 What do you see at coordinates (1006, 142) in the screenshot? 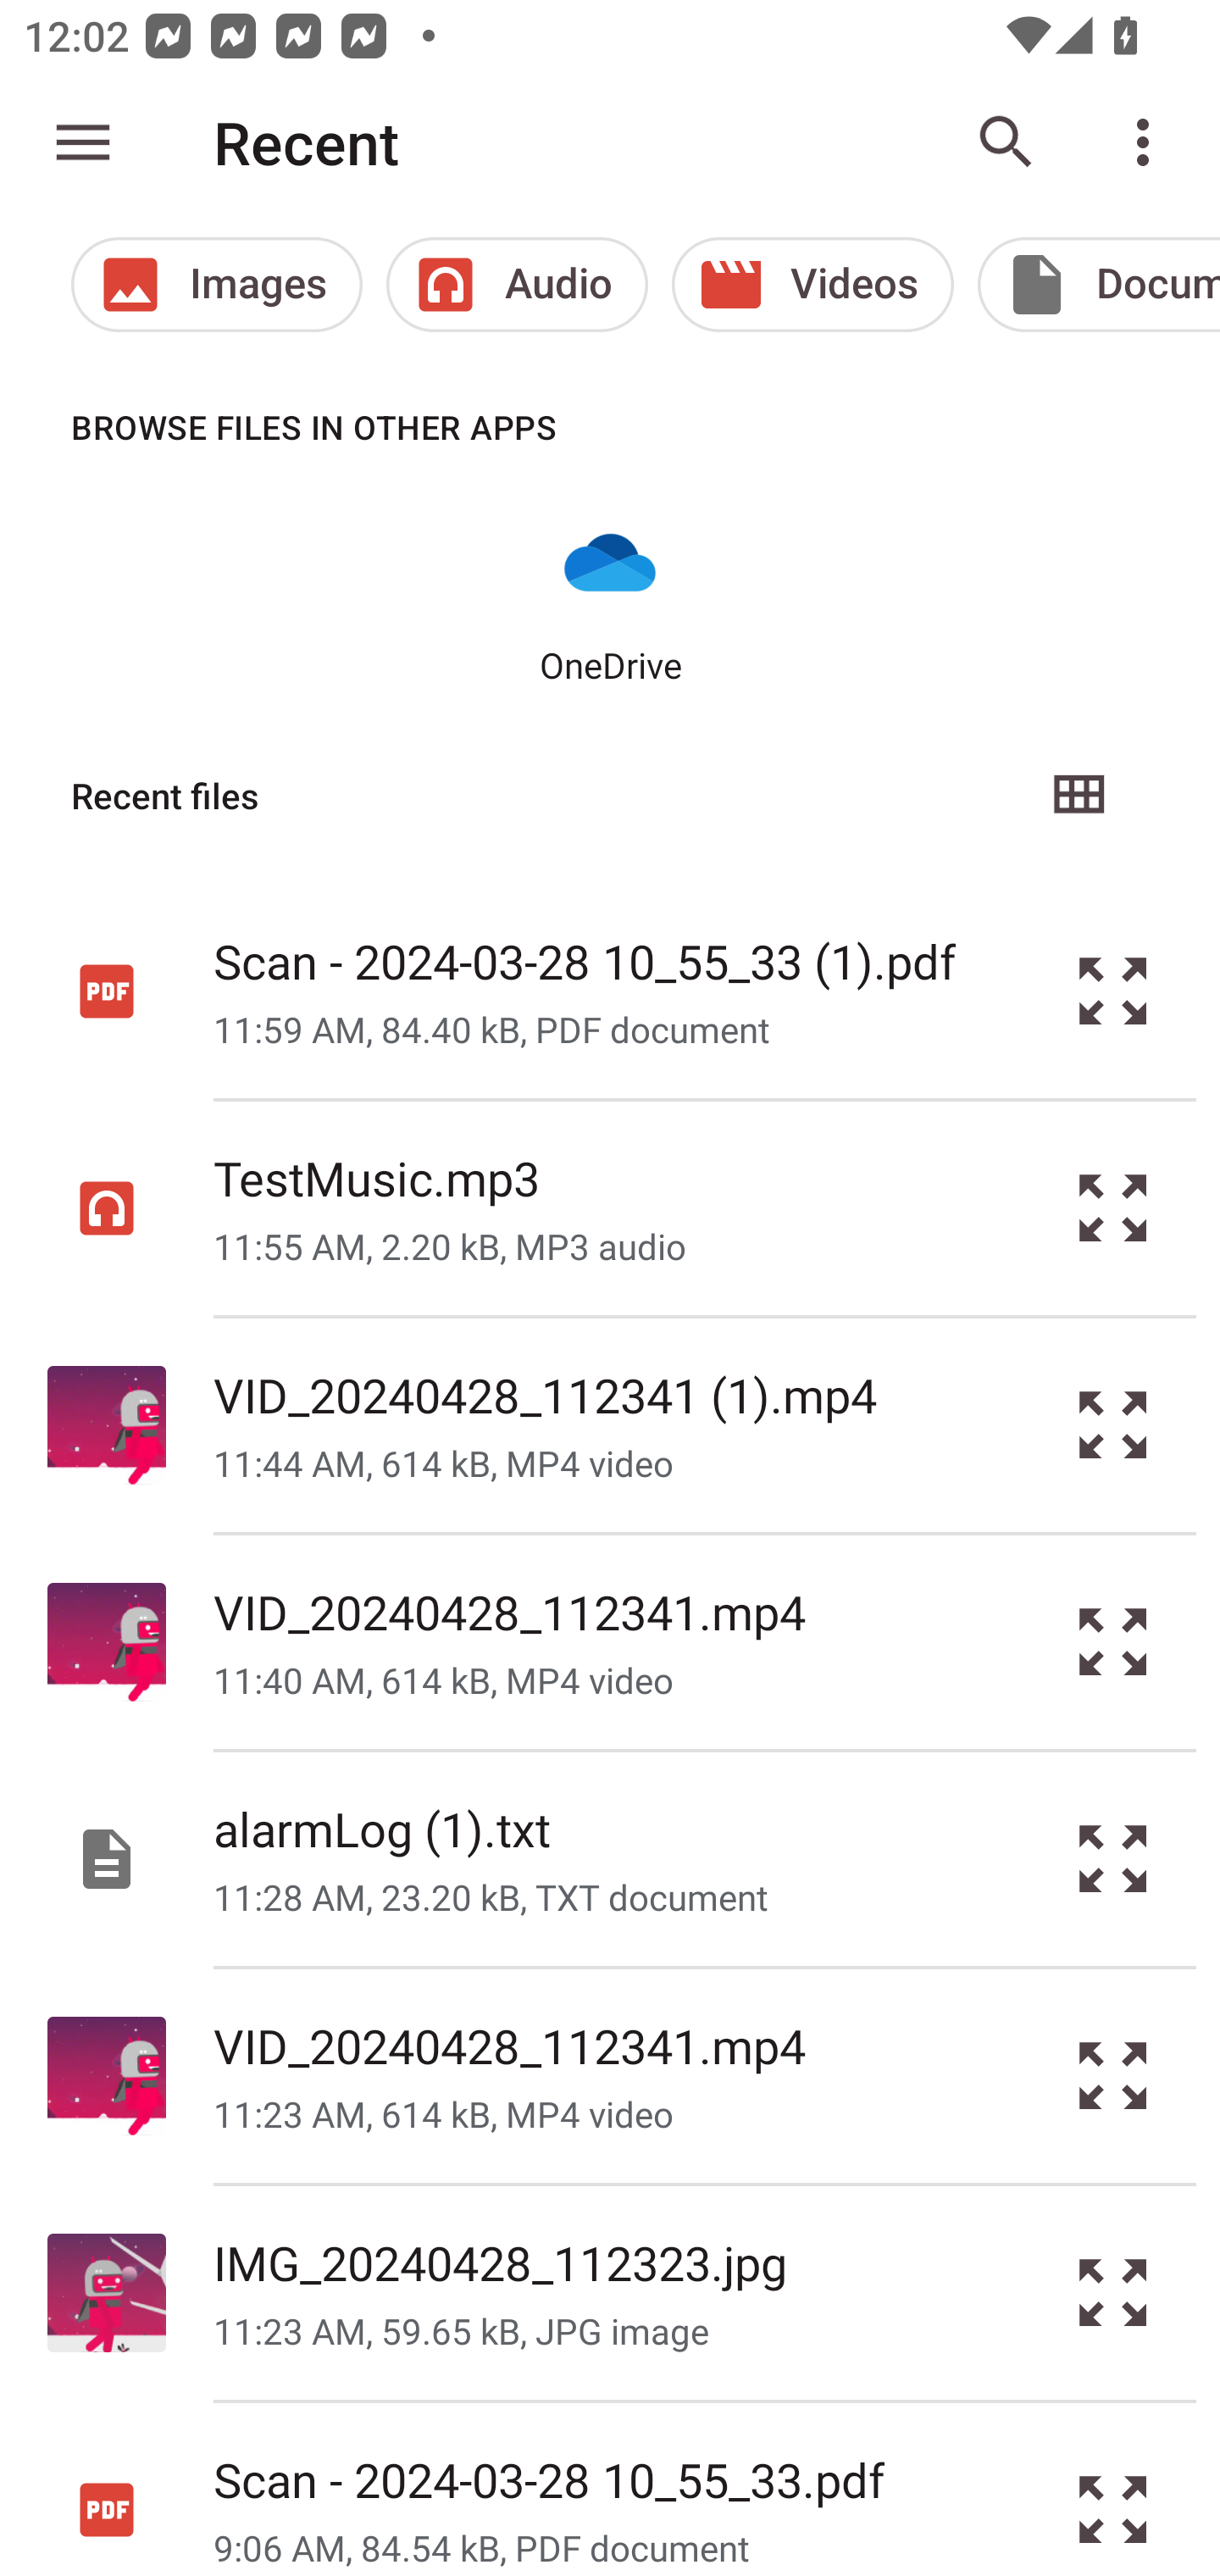
I see `Search` at bounding box center [1006, 142].